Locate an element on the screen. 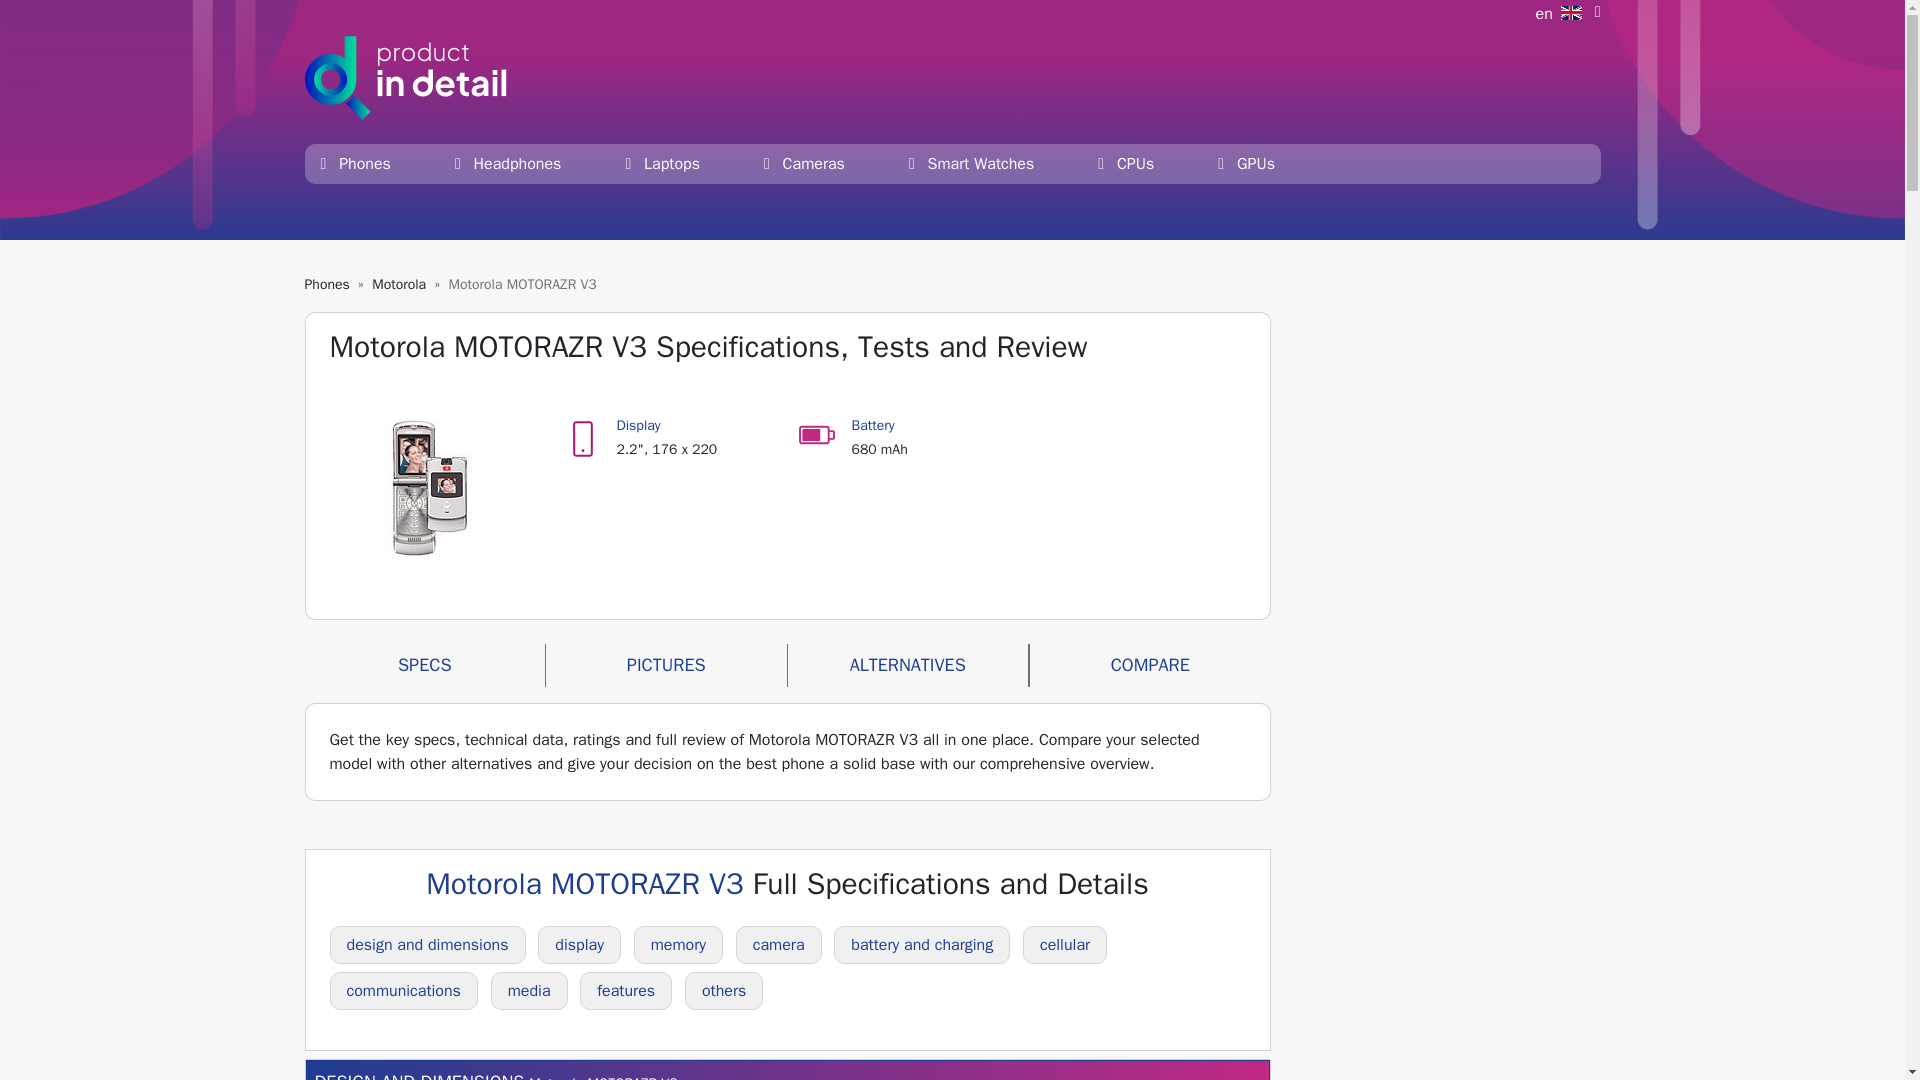 The image size is (1920, 1080). Headphones is located at coordinates (508, 163).